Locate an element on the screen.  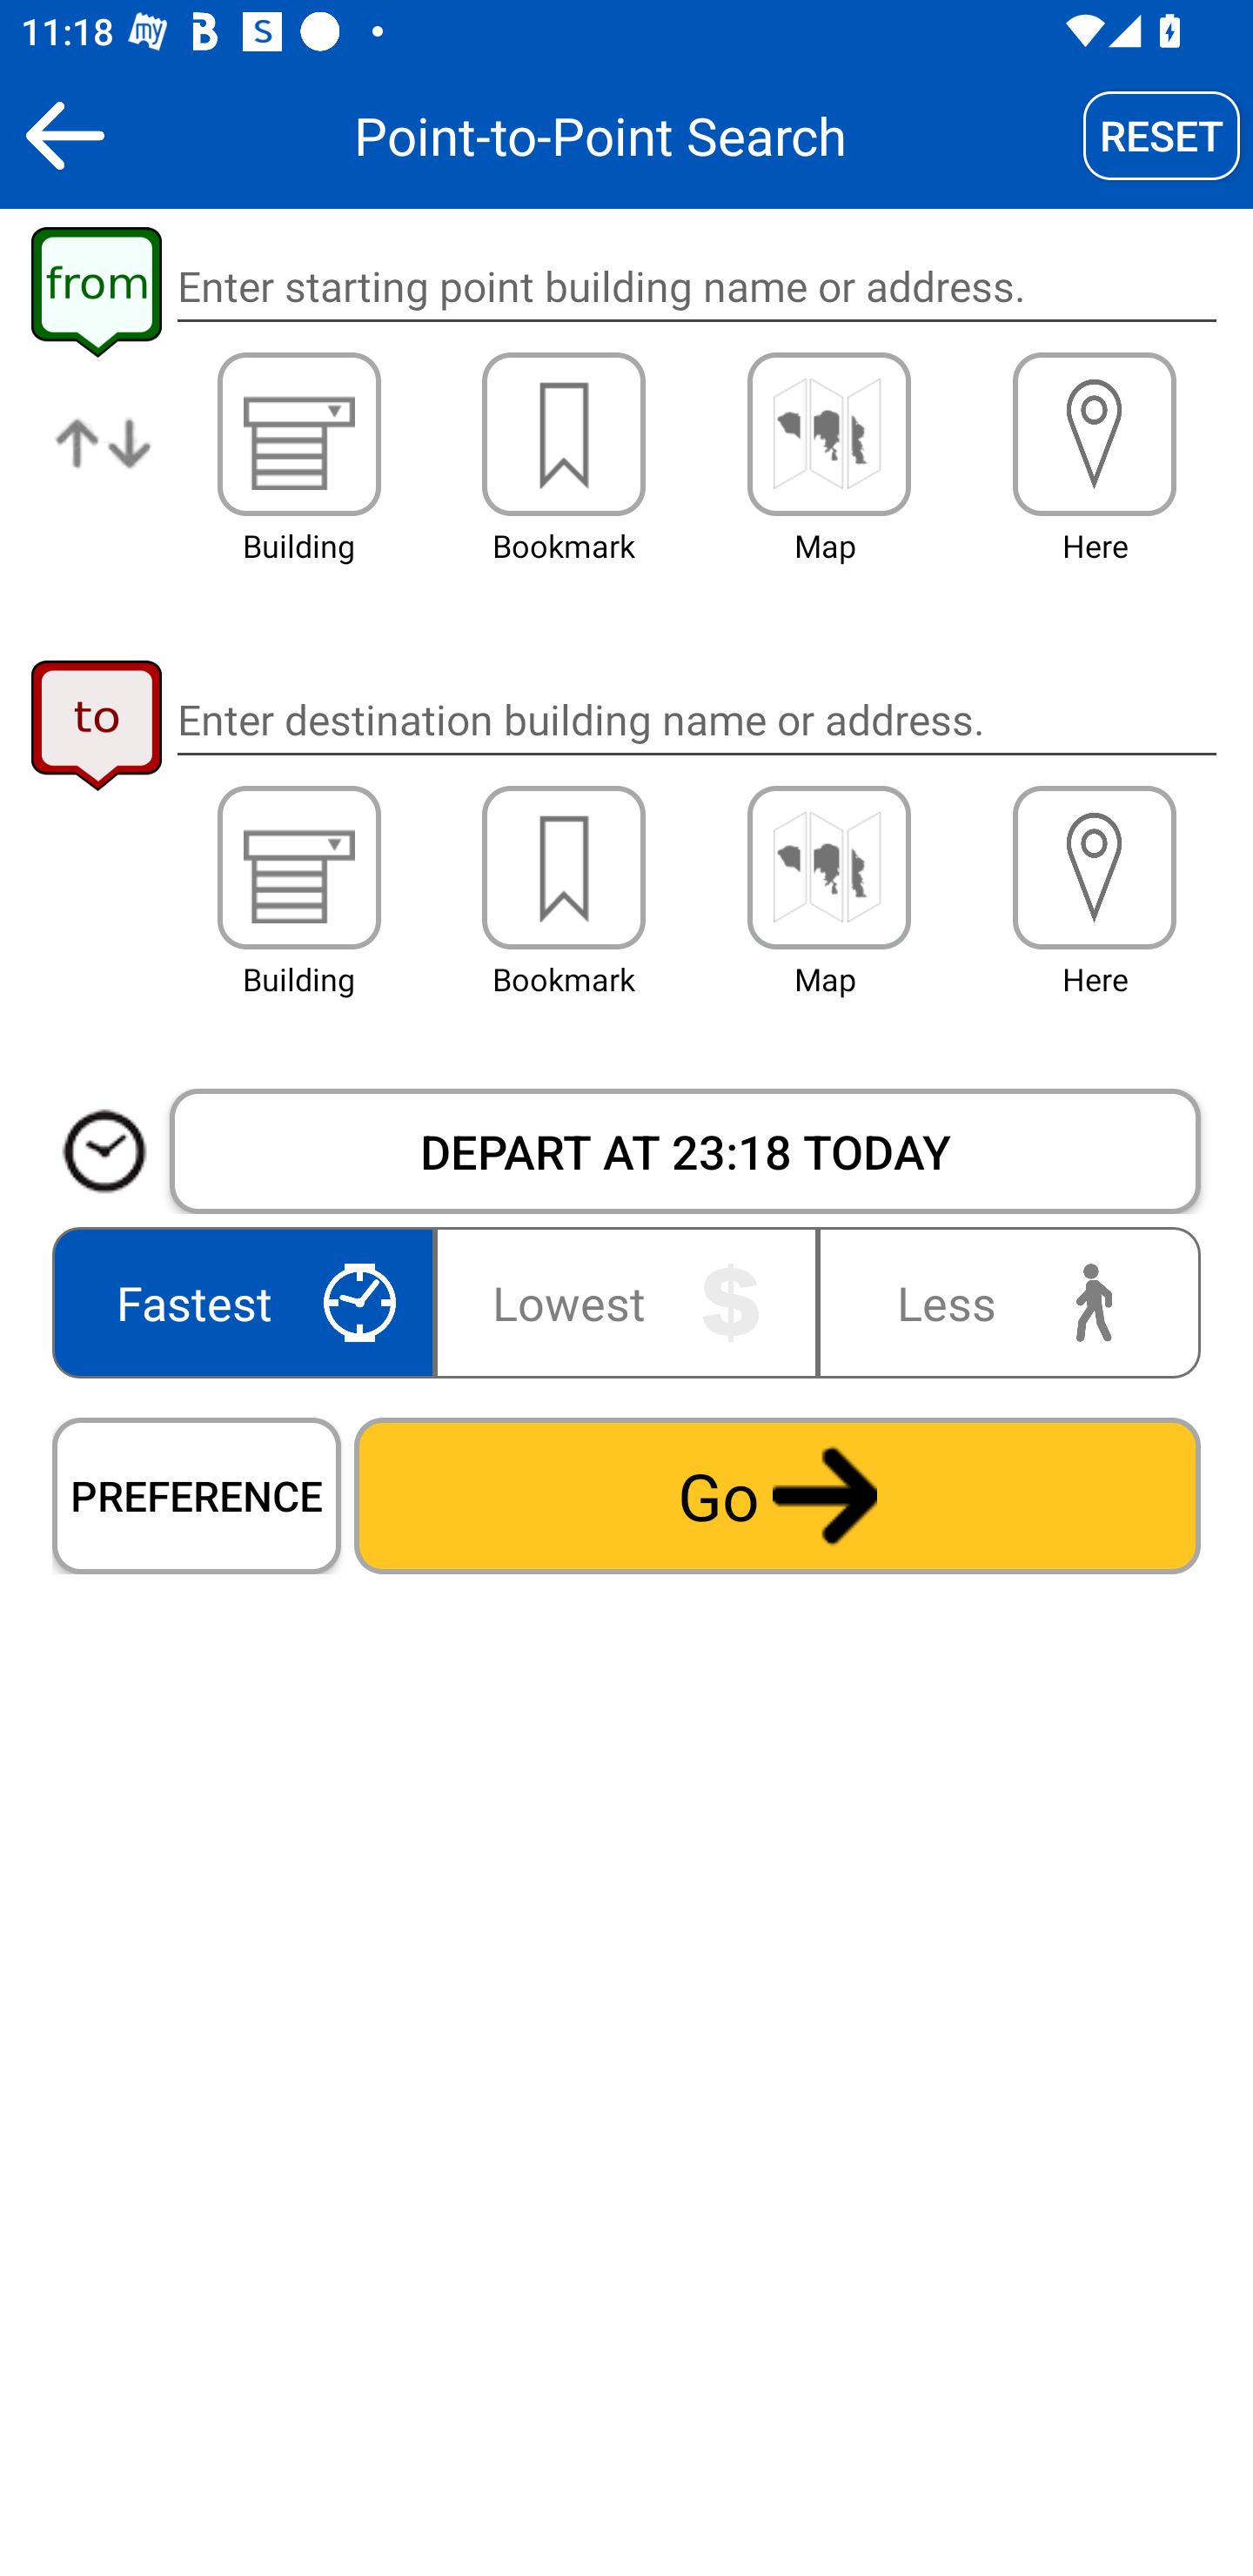
Back is located at coordinates (64, 135).